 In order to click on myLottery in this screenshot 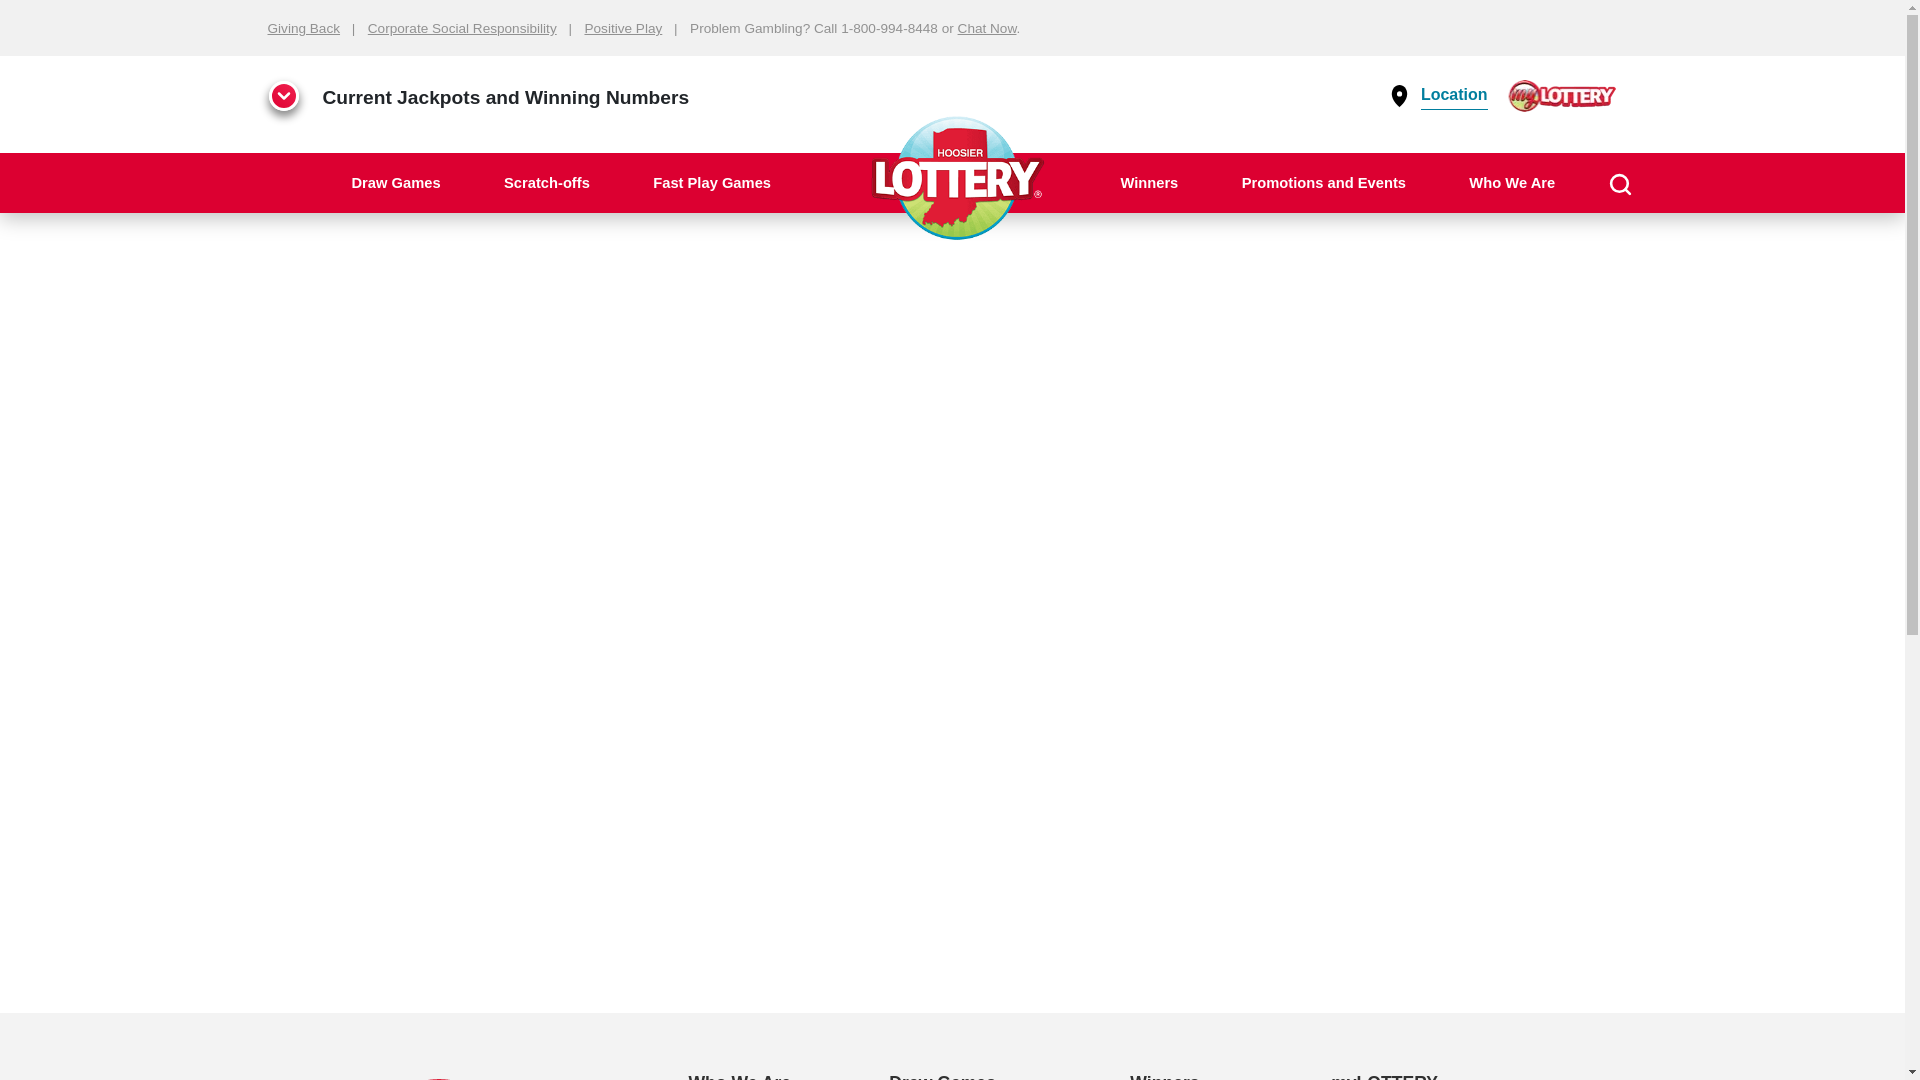, I will do `click(1562, 94)`.